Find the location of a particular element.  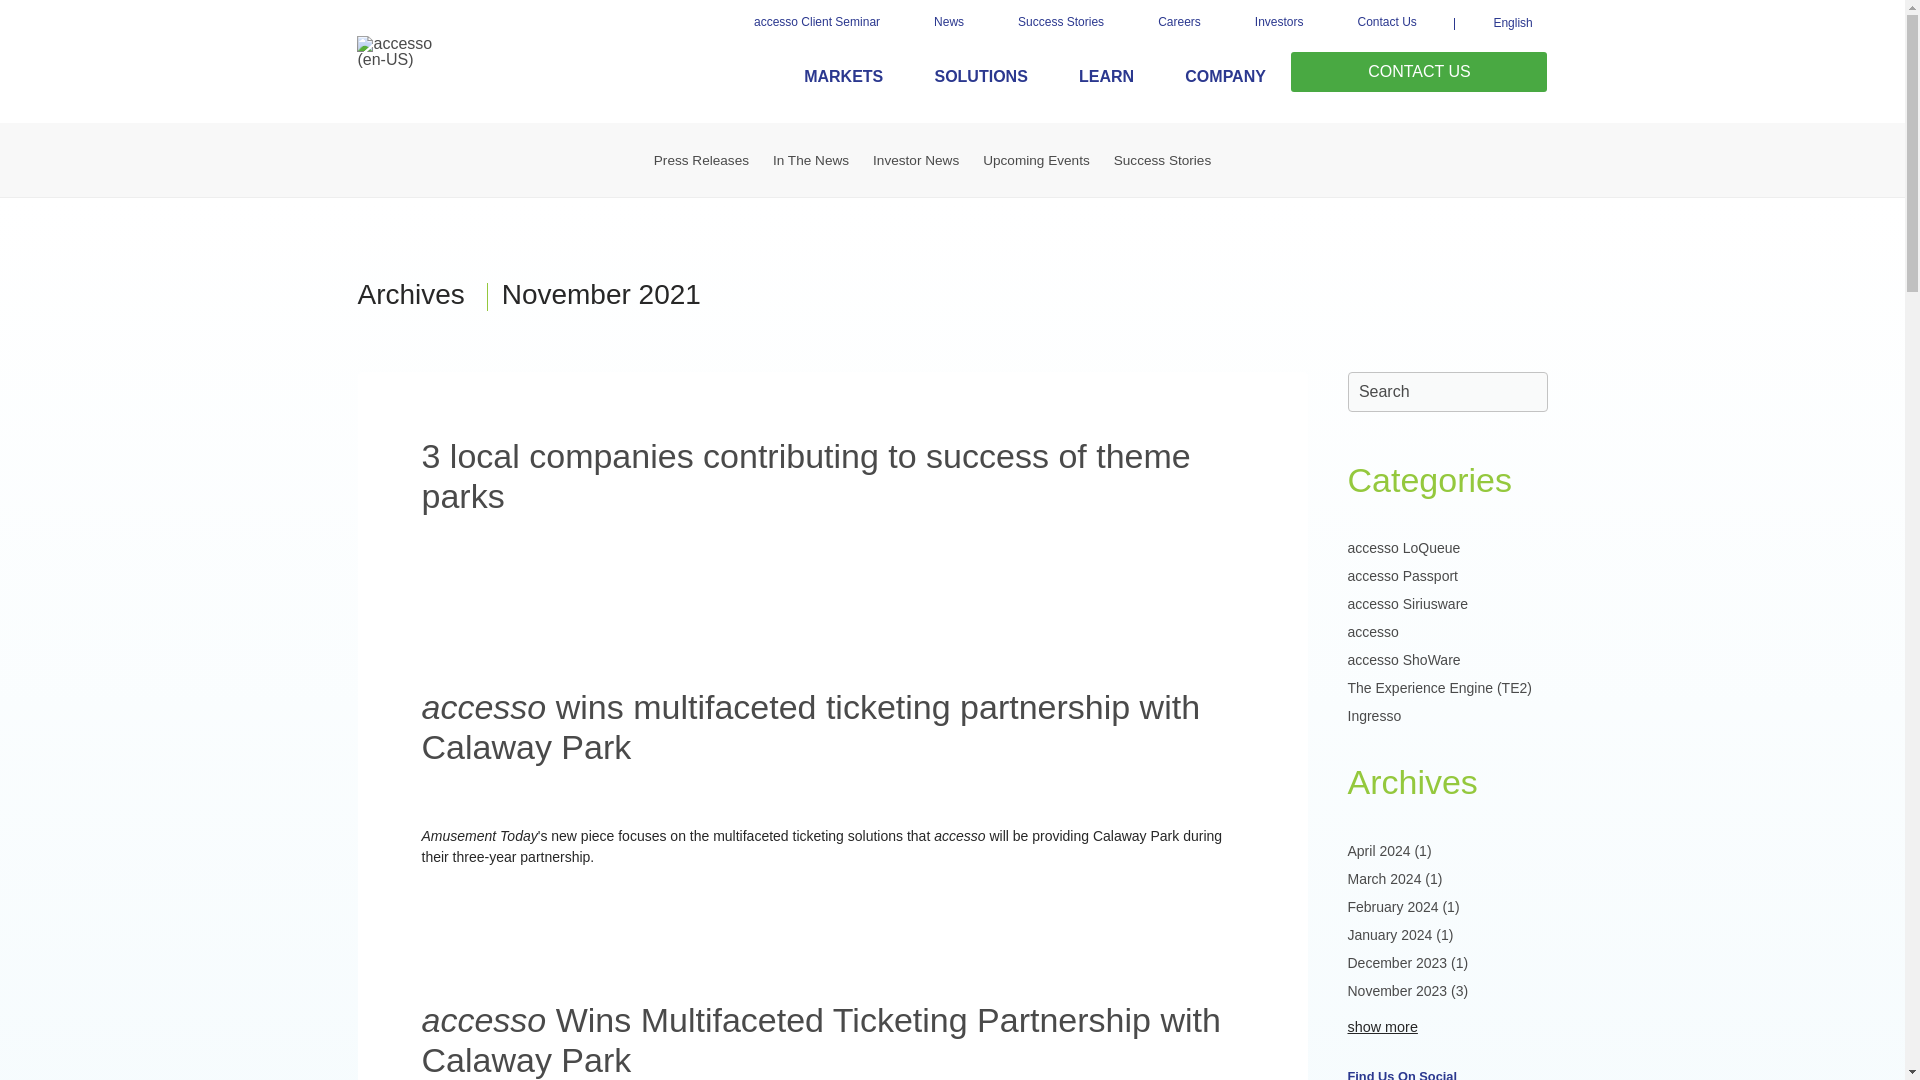

accesso Client Seminar is located at coordinates (816, 22).